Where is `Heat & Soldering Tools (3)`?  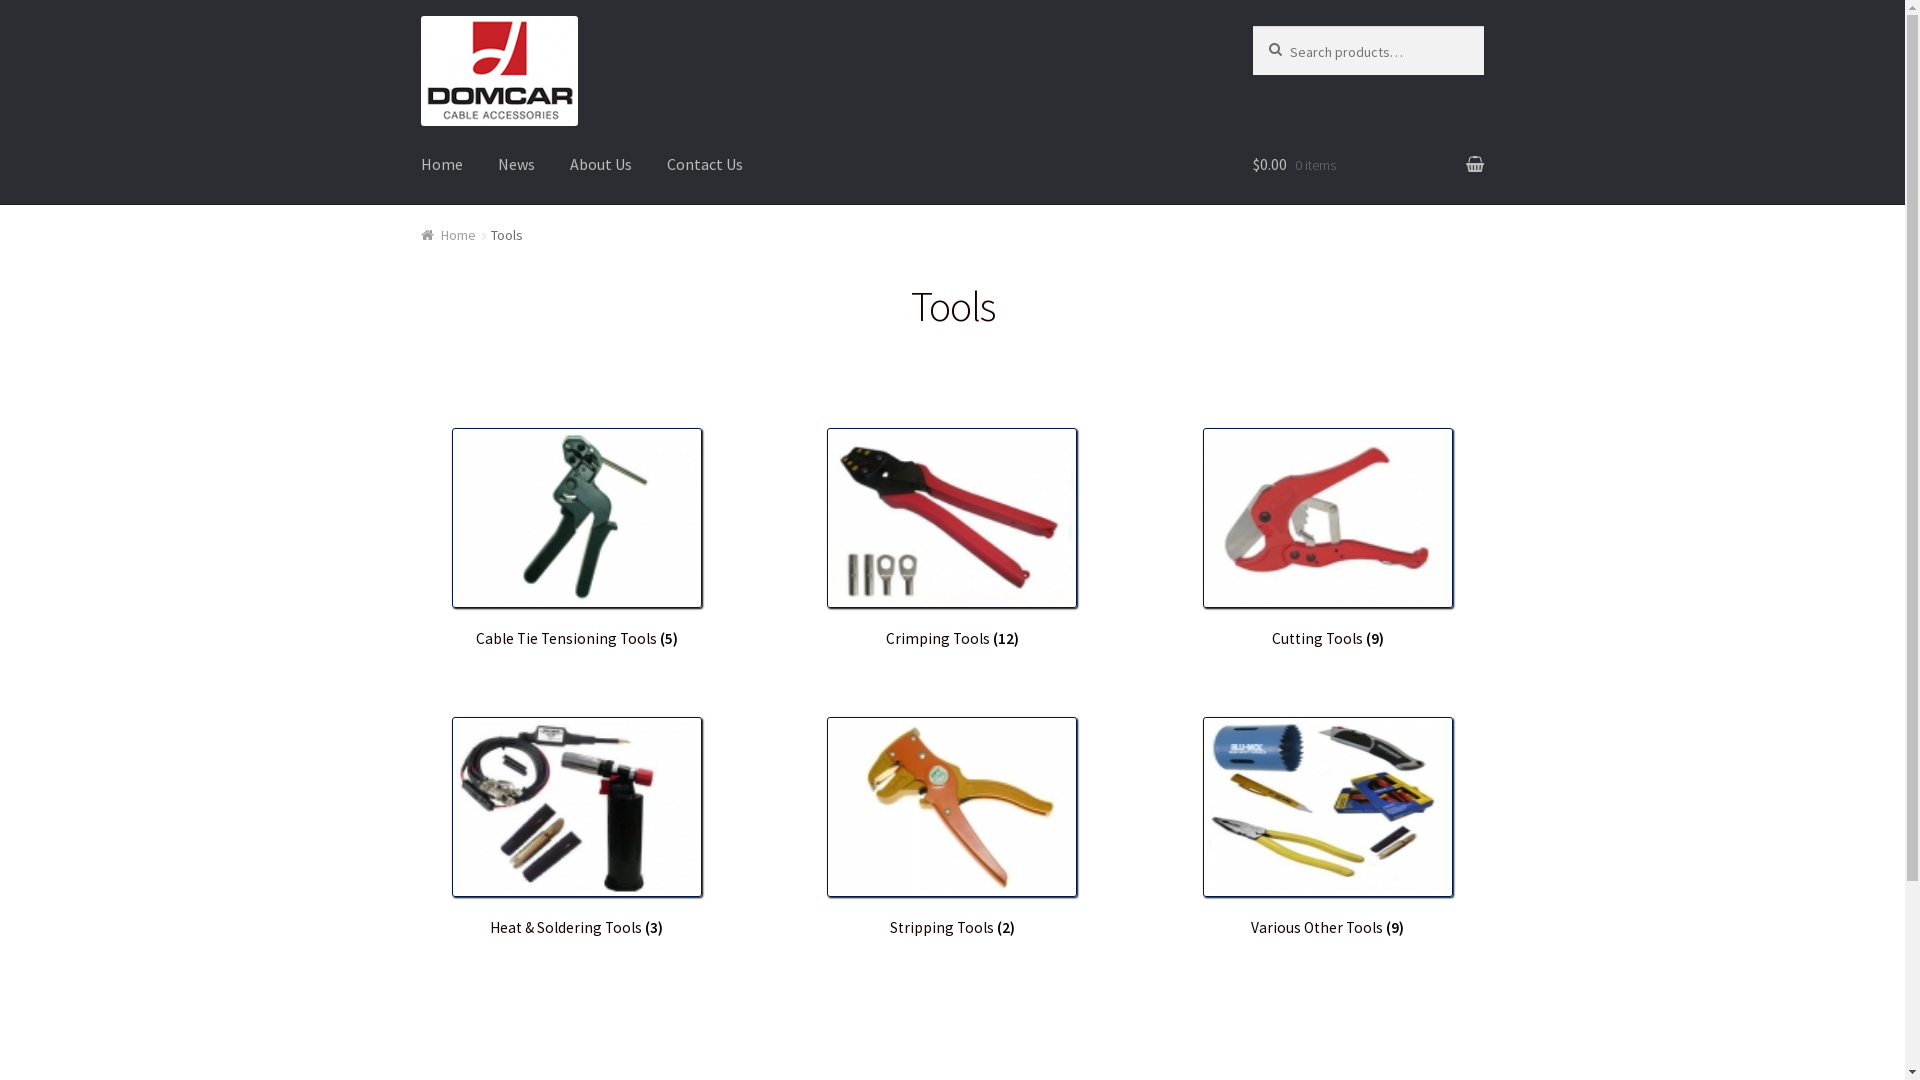 Heat & Soldering Tools (3) is located at coordinates (578, 828).